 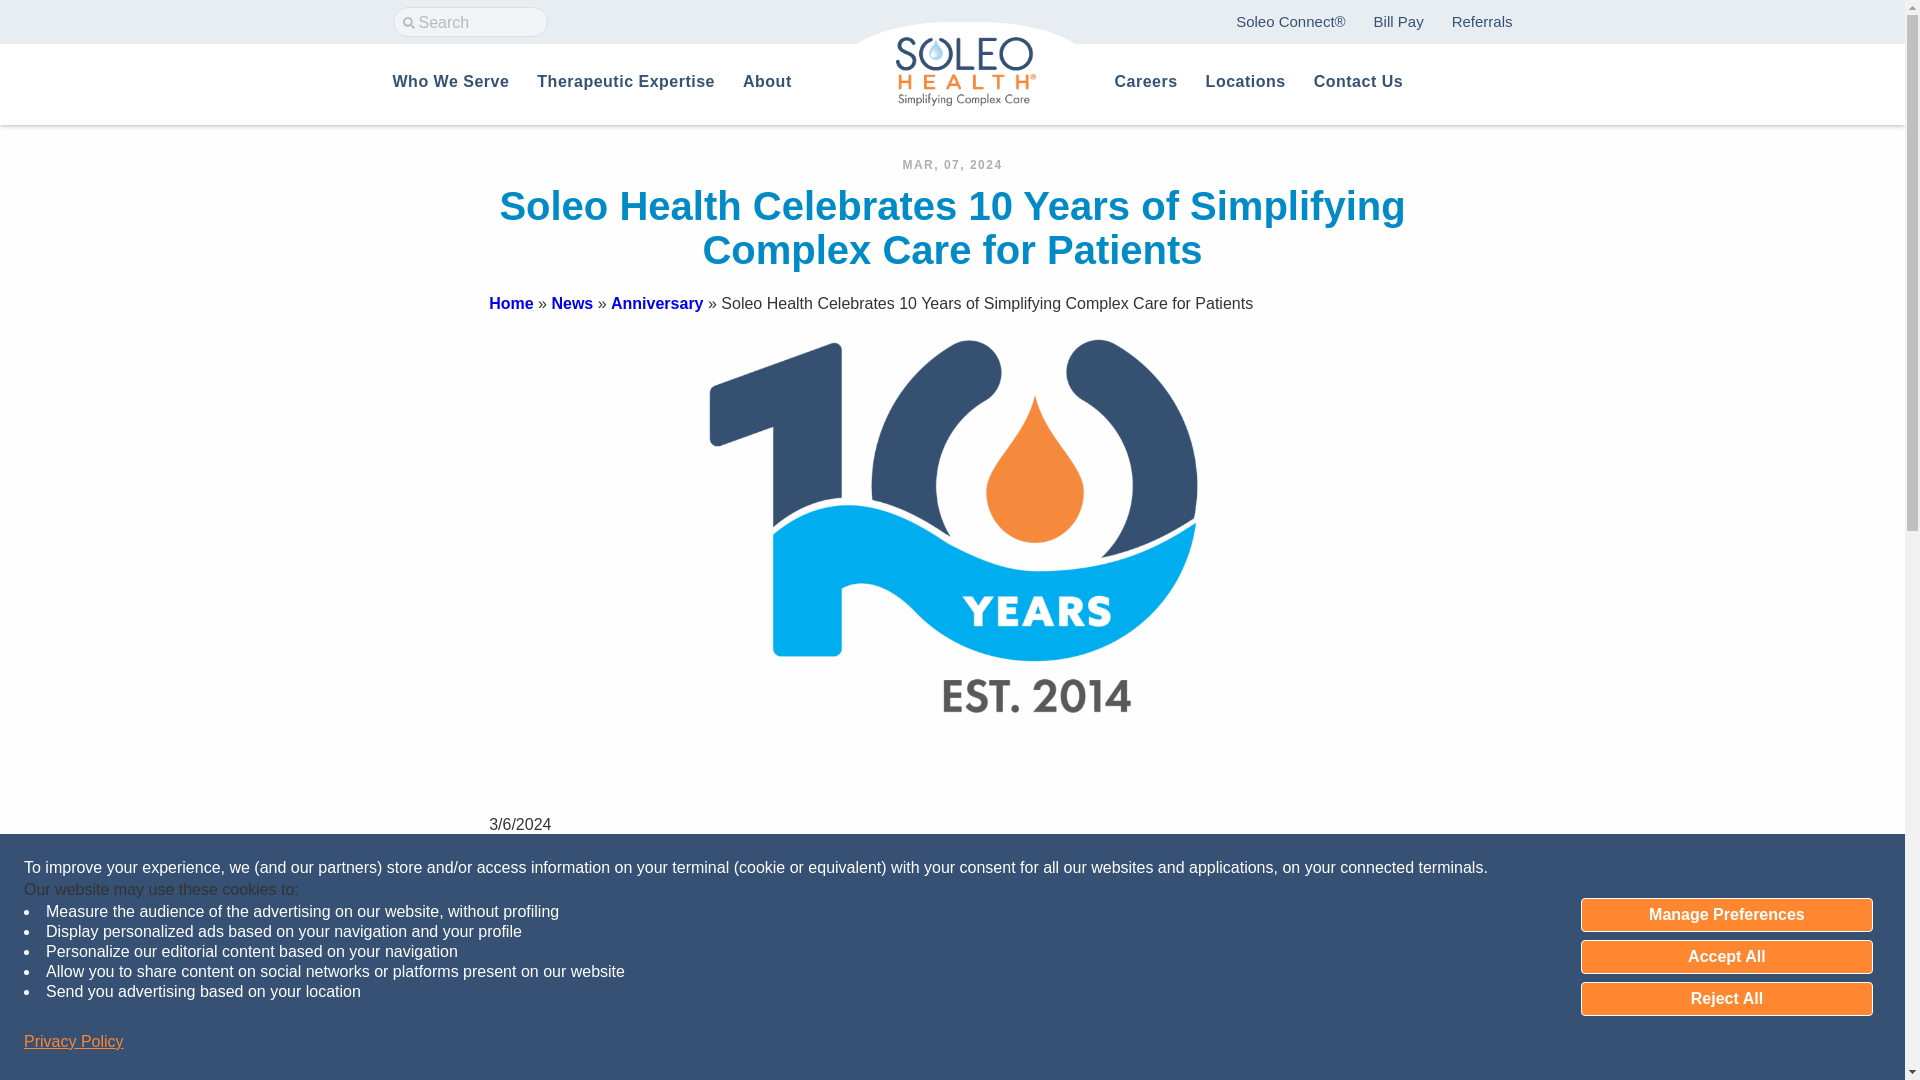 I want to click on Referrals, so click(x=1482, y=21).